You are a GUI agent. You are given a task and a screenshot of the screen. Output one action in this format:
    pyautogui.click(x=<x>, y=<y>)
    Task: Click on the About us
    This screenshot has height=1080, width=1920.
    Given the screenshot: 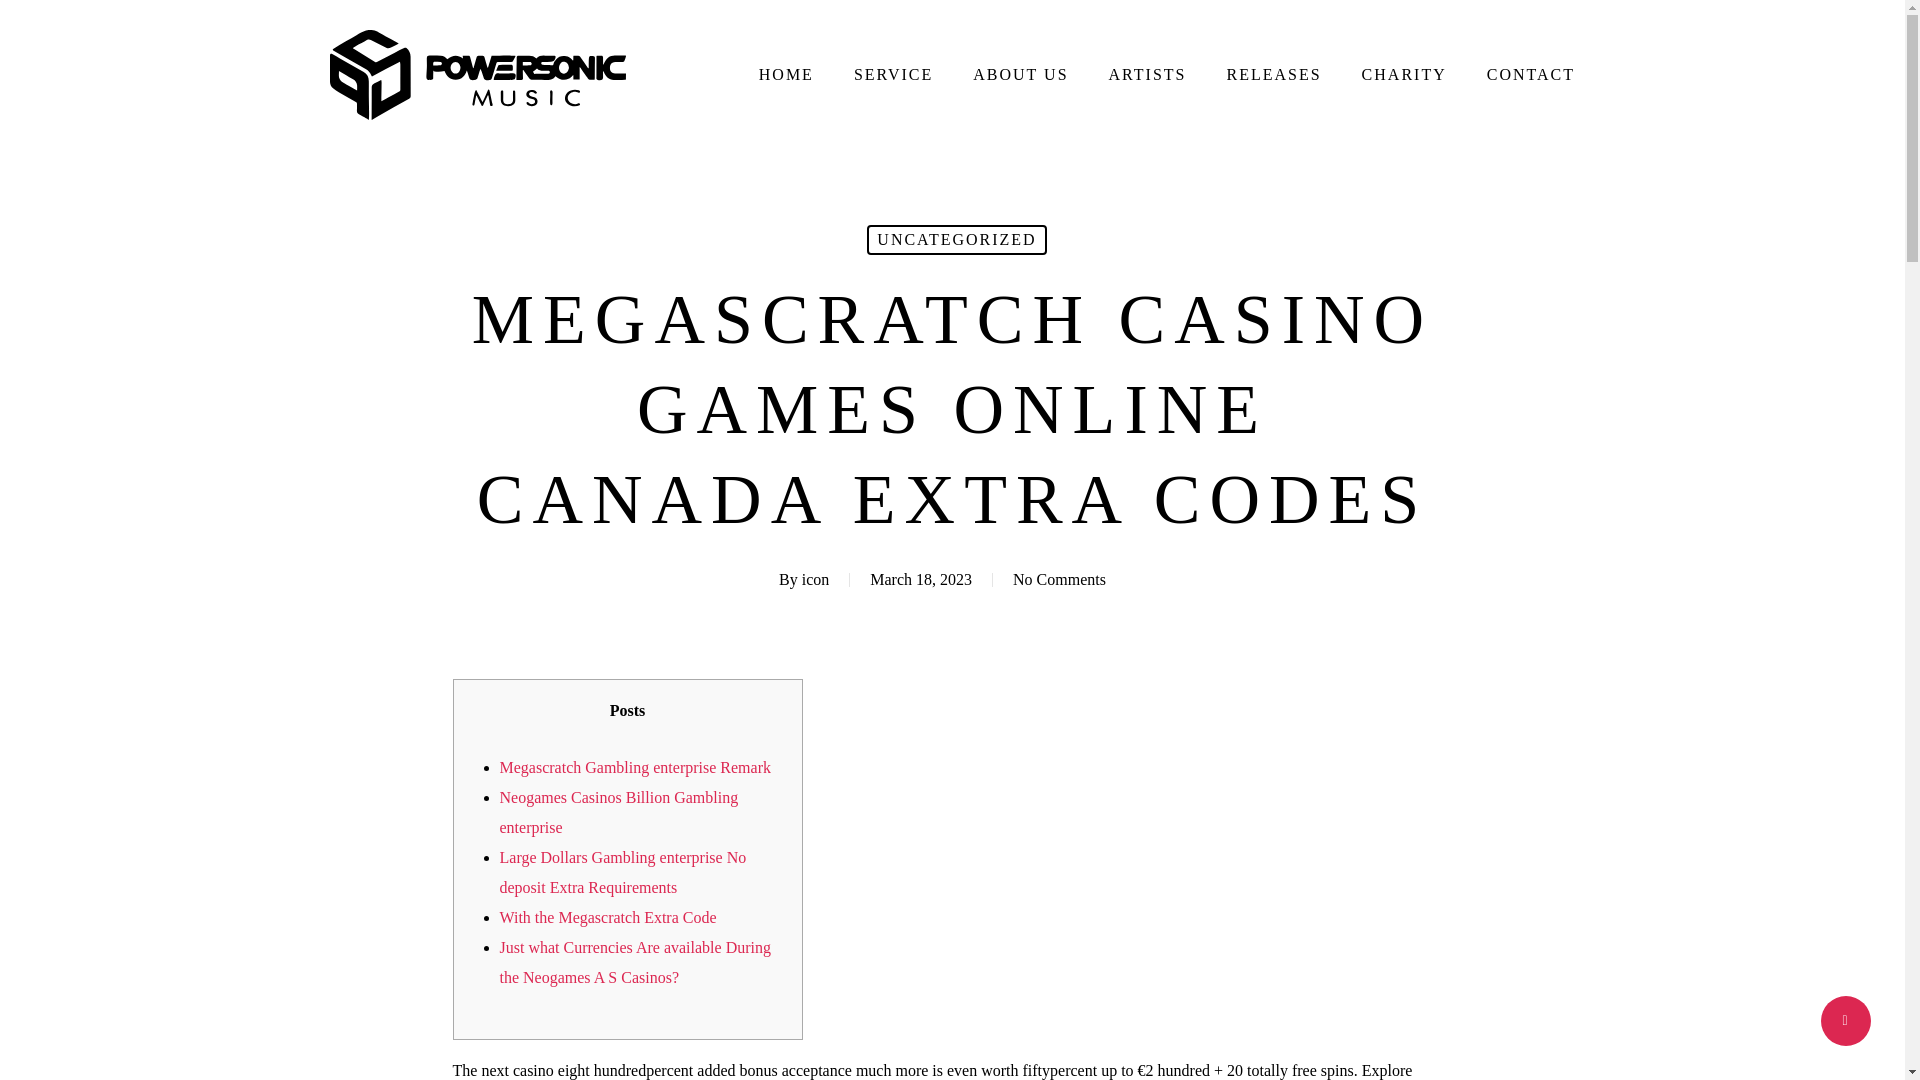 What is the action you would take?
    pyautogui.click(x=624, y=824)
    